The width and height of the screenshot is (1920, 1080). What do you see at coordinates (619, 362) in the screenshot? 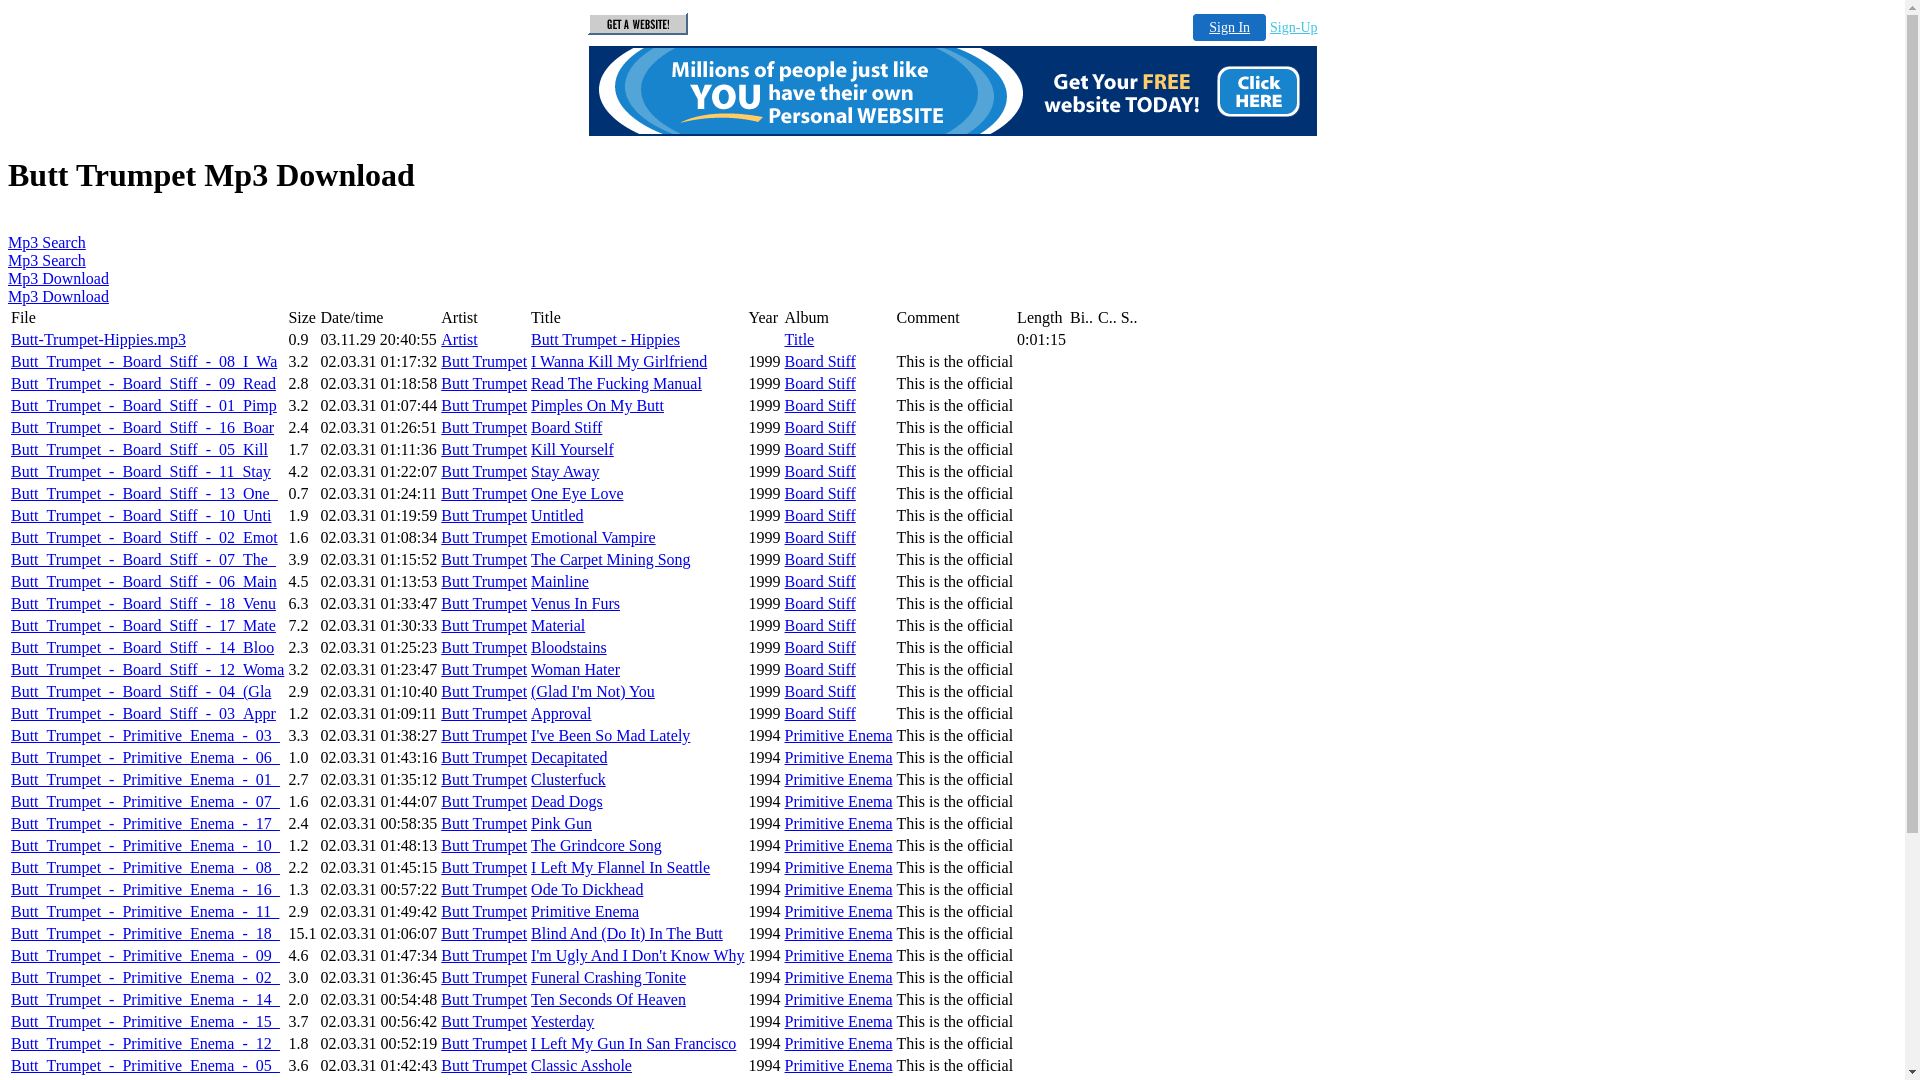
I see `I Wanna Kill My Girlfriend` at bounding box center [619, 362].